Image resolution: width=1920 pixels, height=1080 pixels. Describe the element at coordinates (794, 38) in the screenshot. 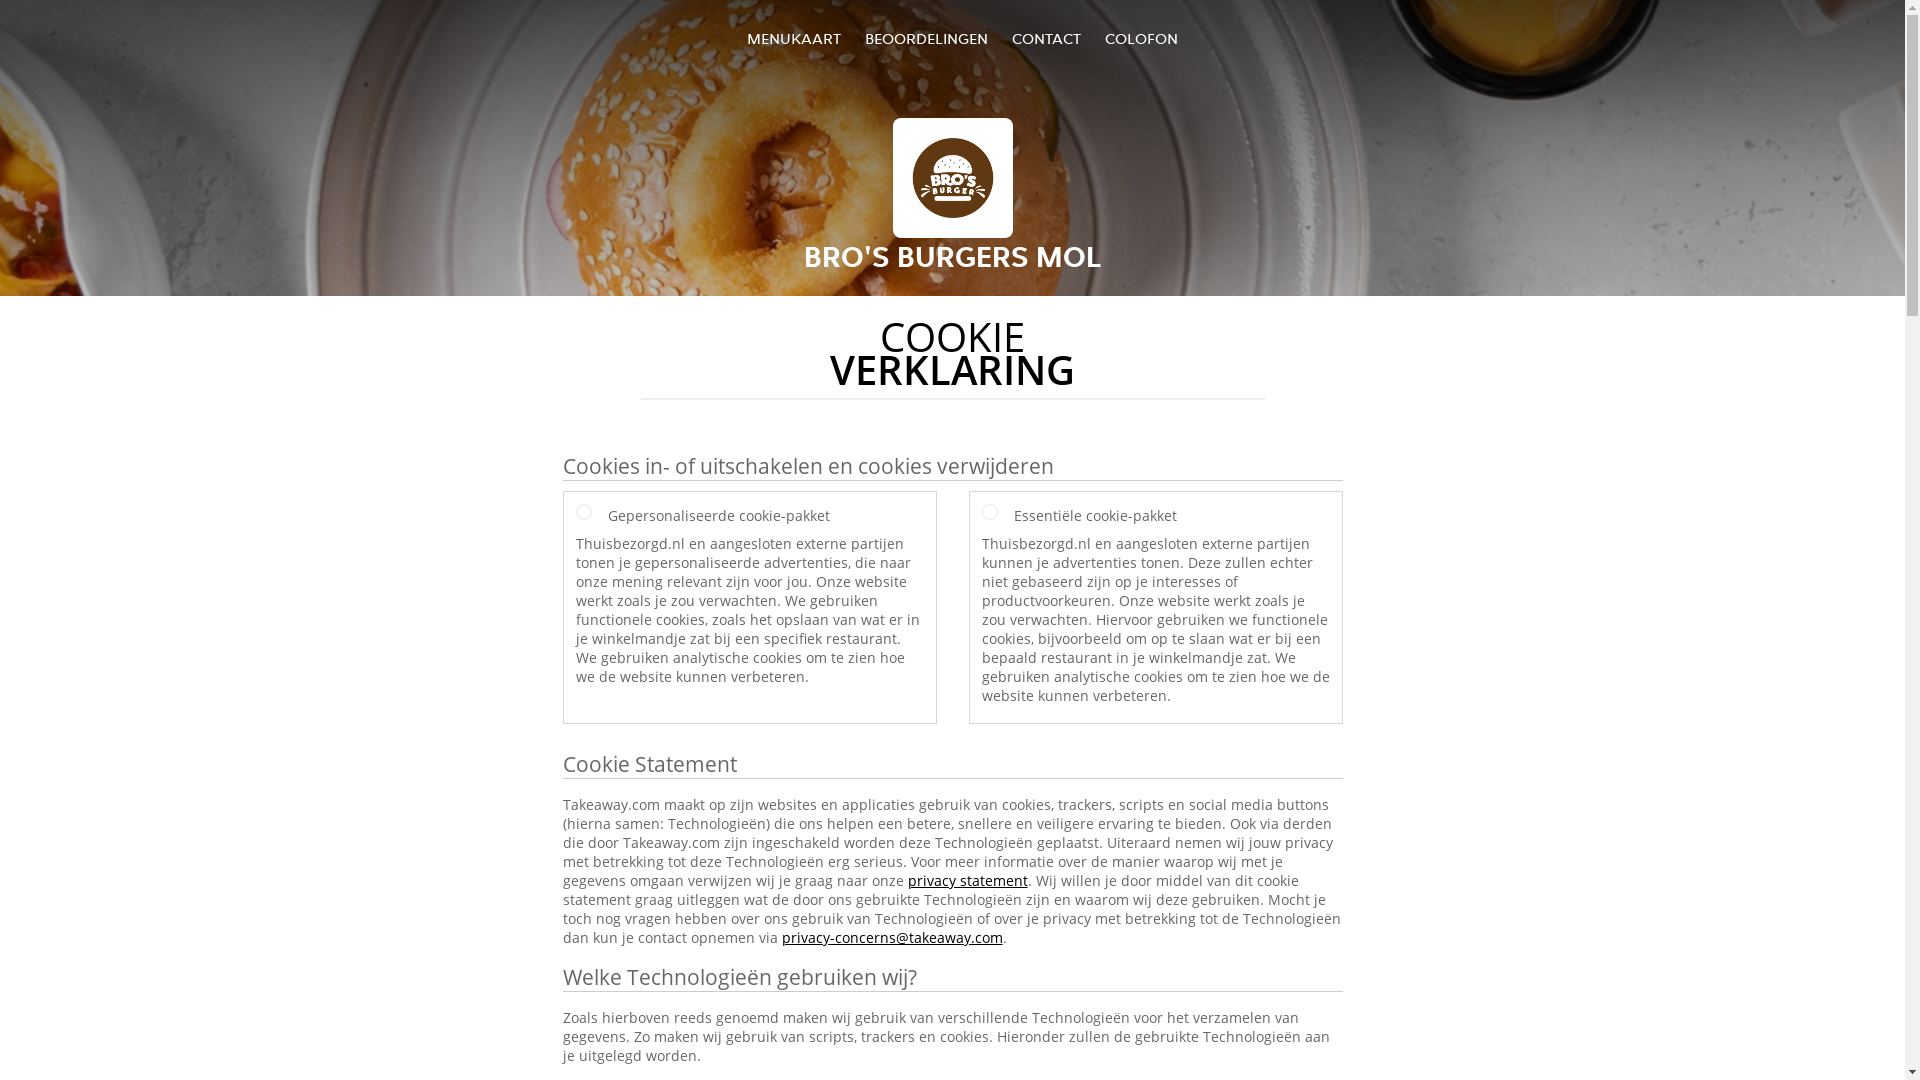

I see `MENUKAART` at that location.